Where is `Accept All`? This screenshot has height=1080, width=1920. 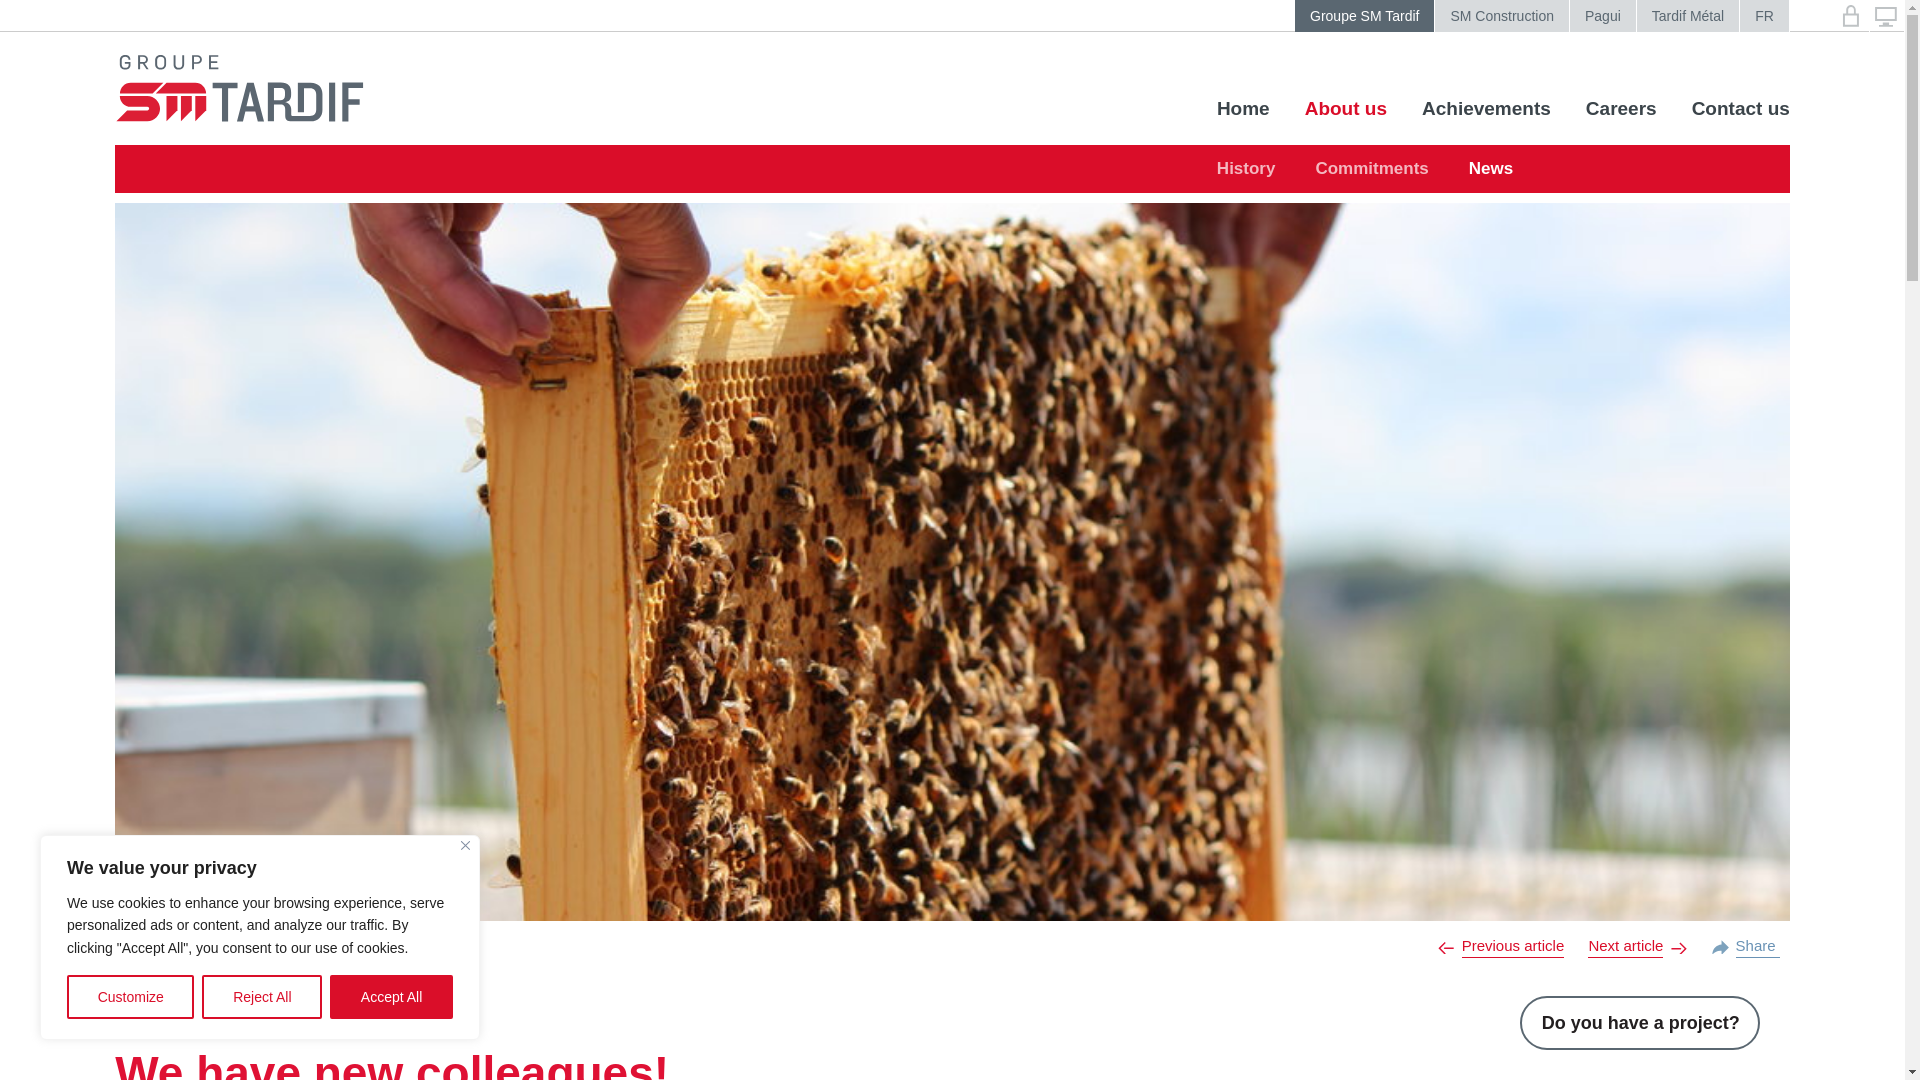 Accept All is located at coordinates (392, 997).